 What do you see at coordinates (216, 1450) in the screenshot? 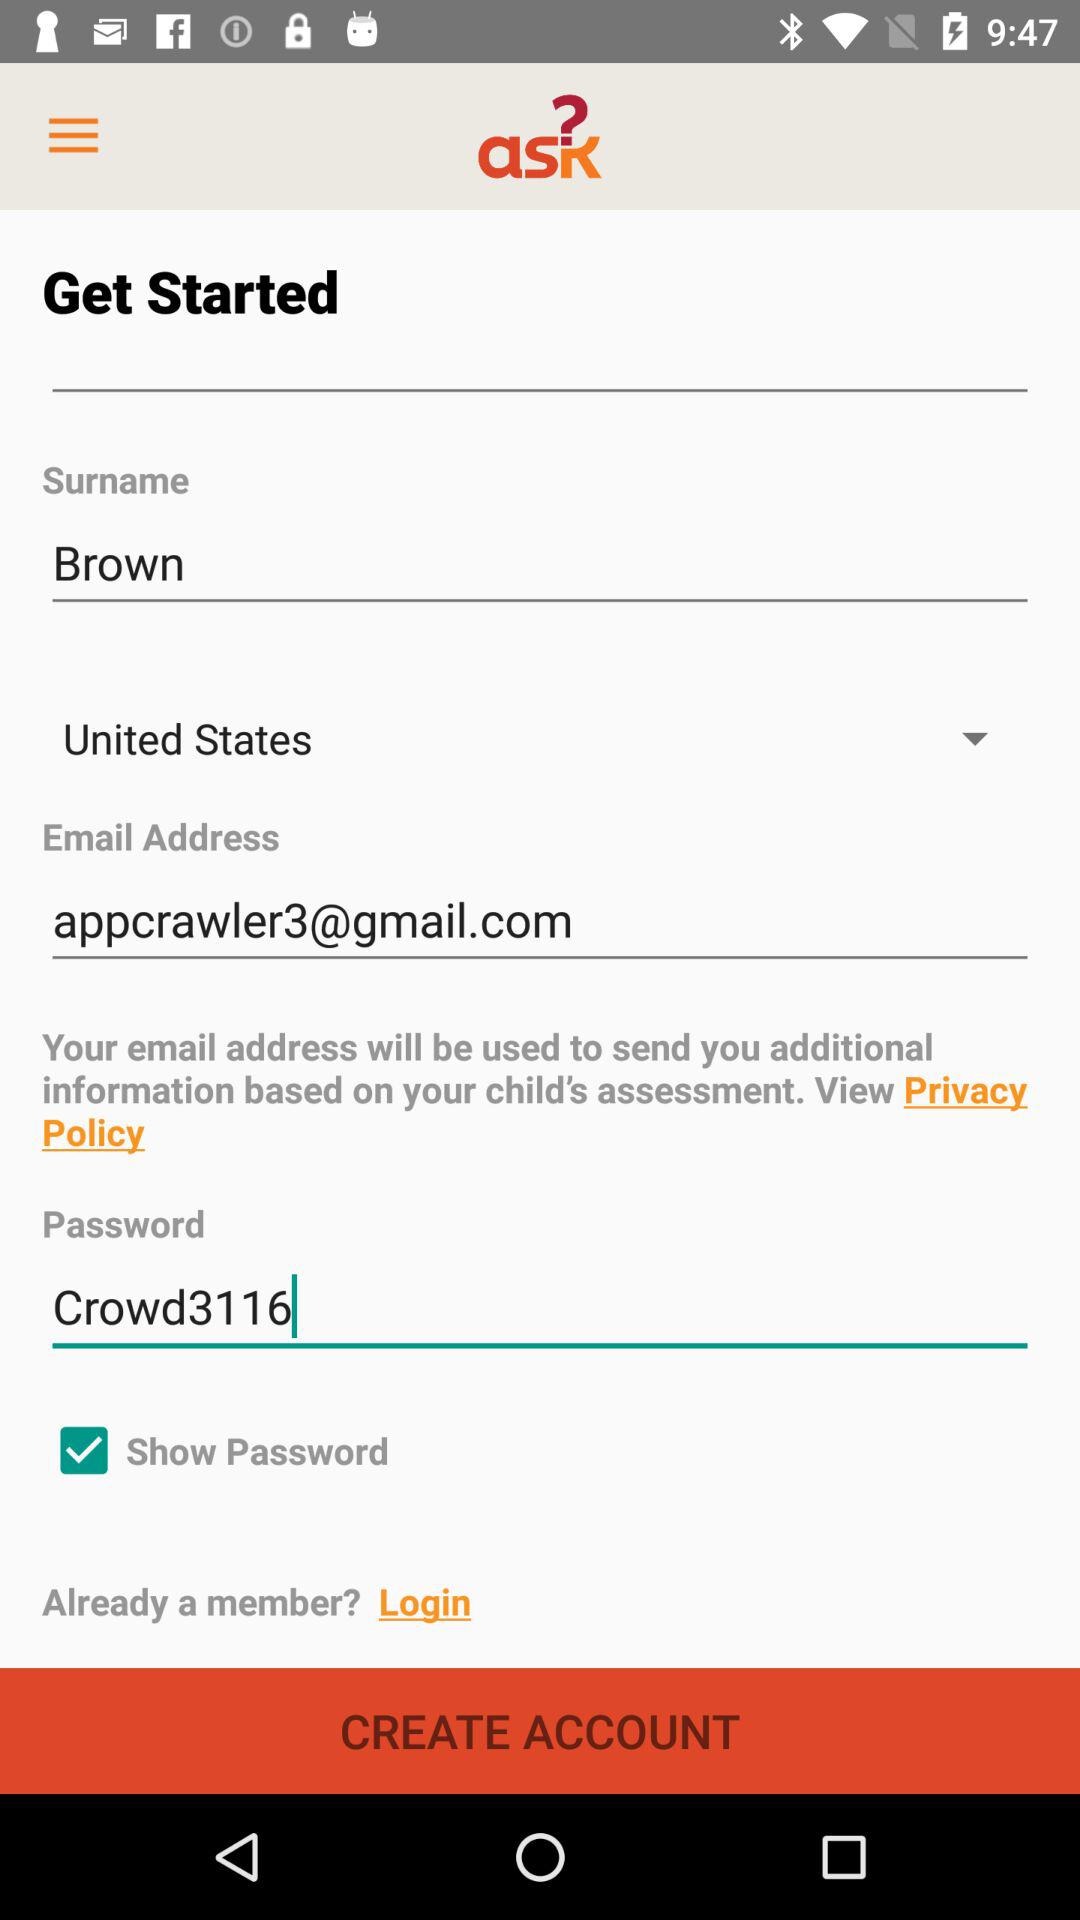
I see `tap the item at the bottom left corner` at bounding box center [216, 1450].